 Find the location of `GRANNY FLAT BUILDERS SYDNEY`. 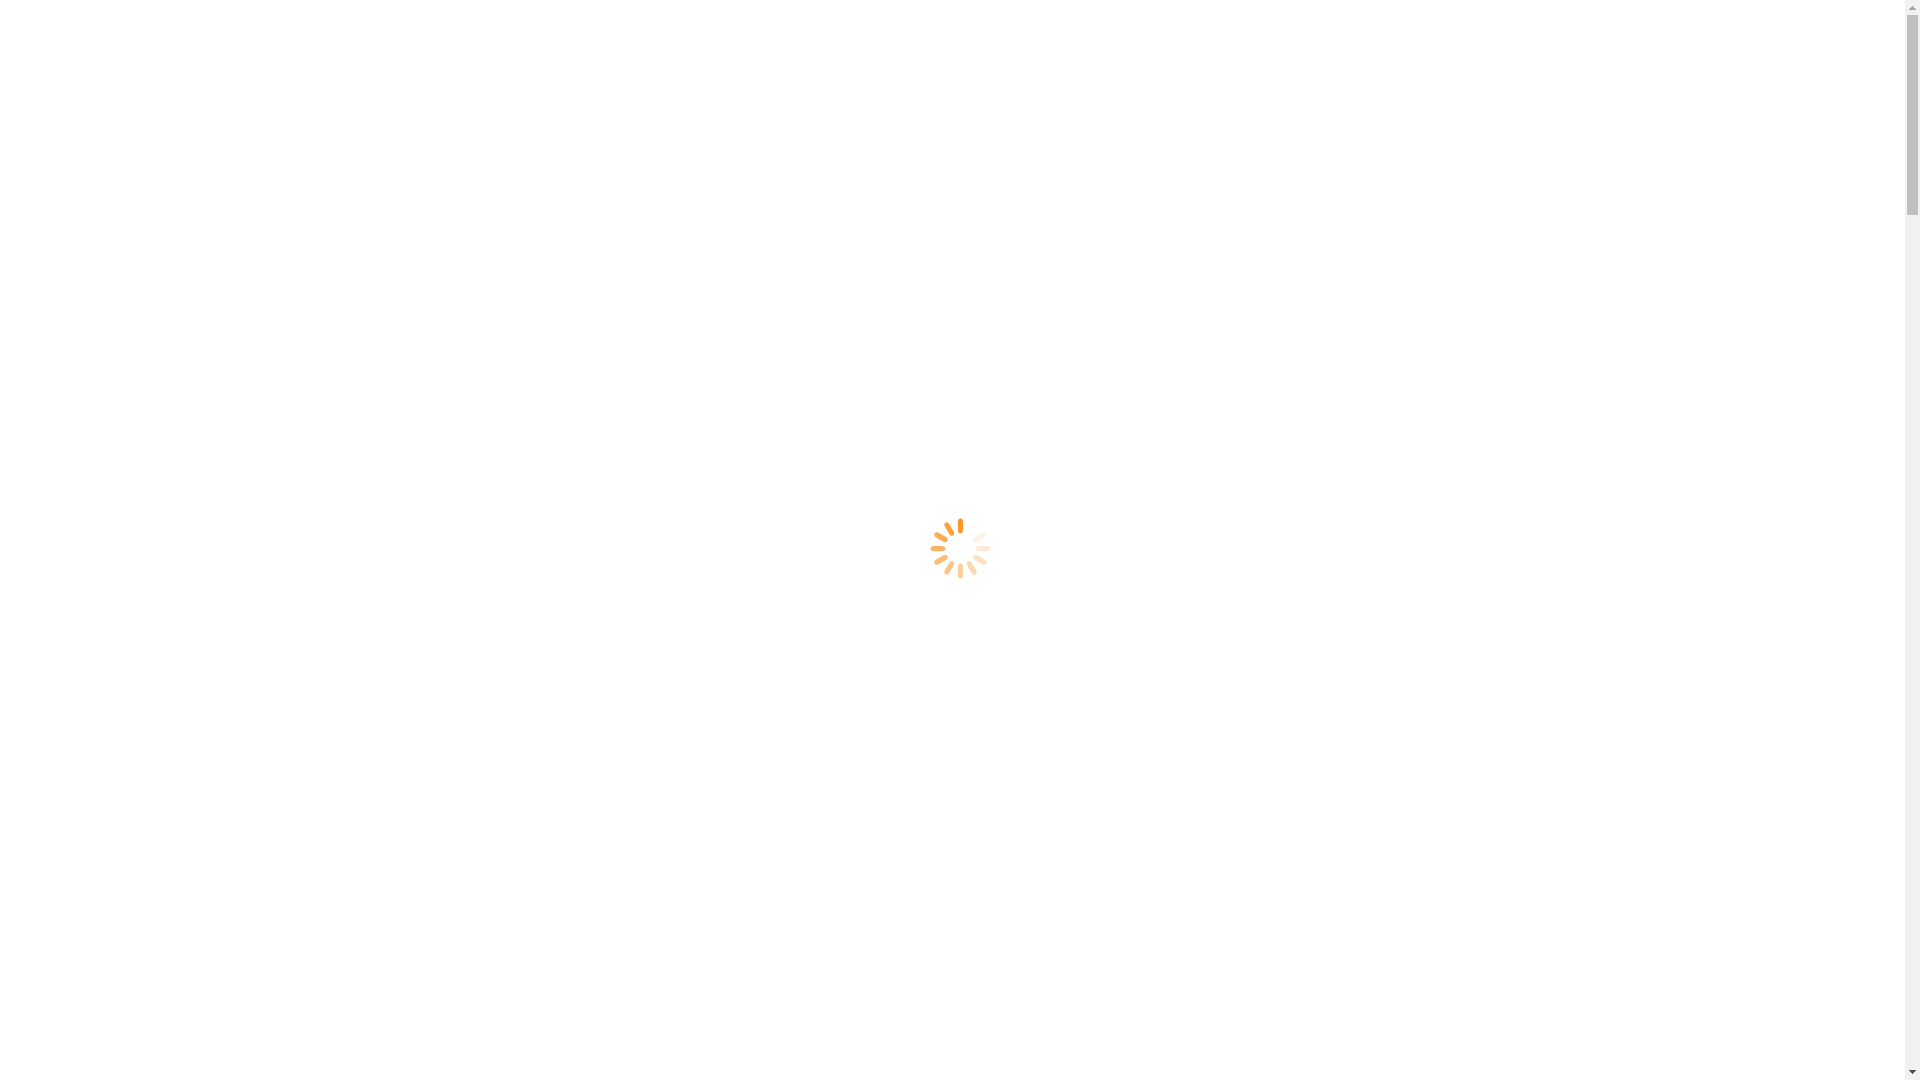

GRANNY FLAT BUILDERS SYDNEY is located at coordinates (218, 886).